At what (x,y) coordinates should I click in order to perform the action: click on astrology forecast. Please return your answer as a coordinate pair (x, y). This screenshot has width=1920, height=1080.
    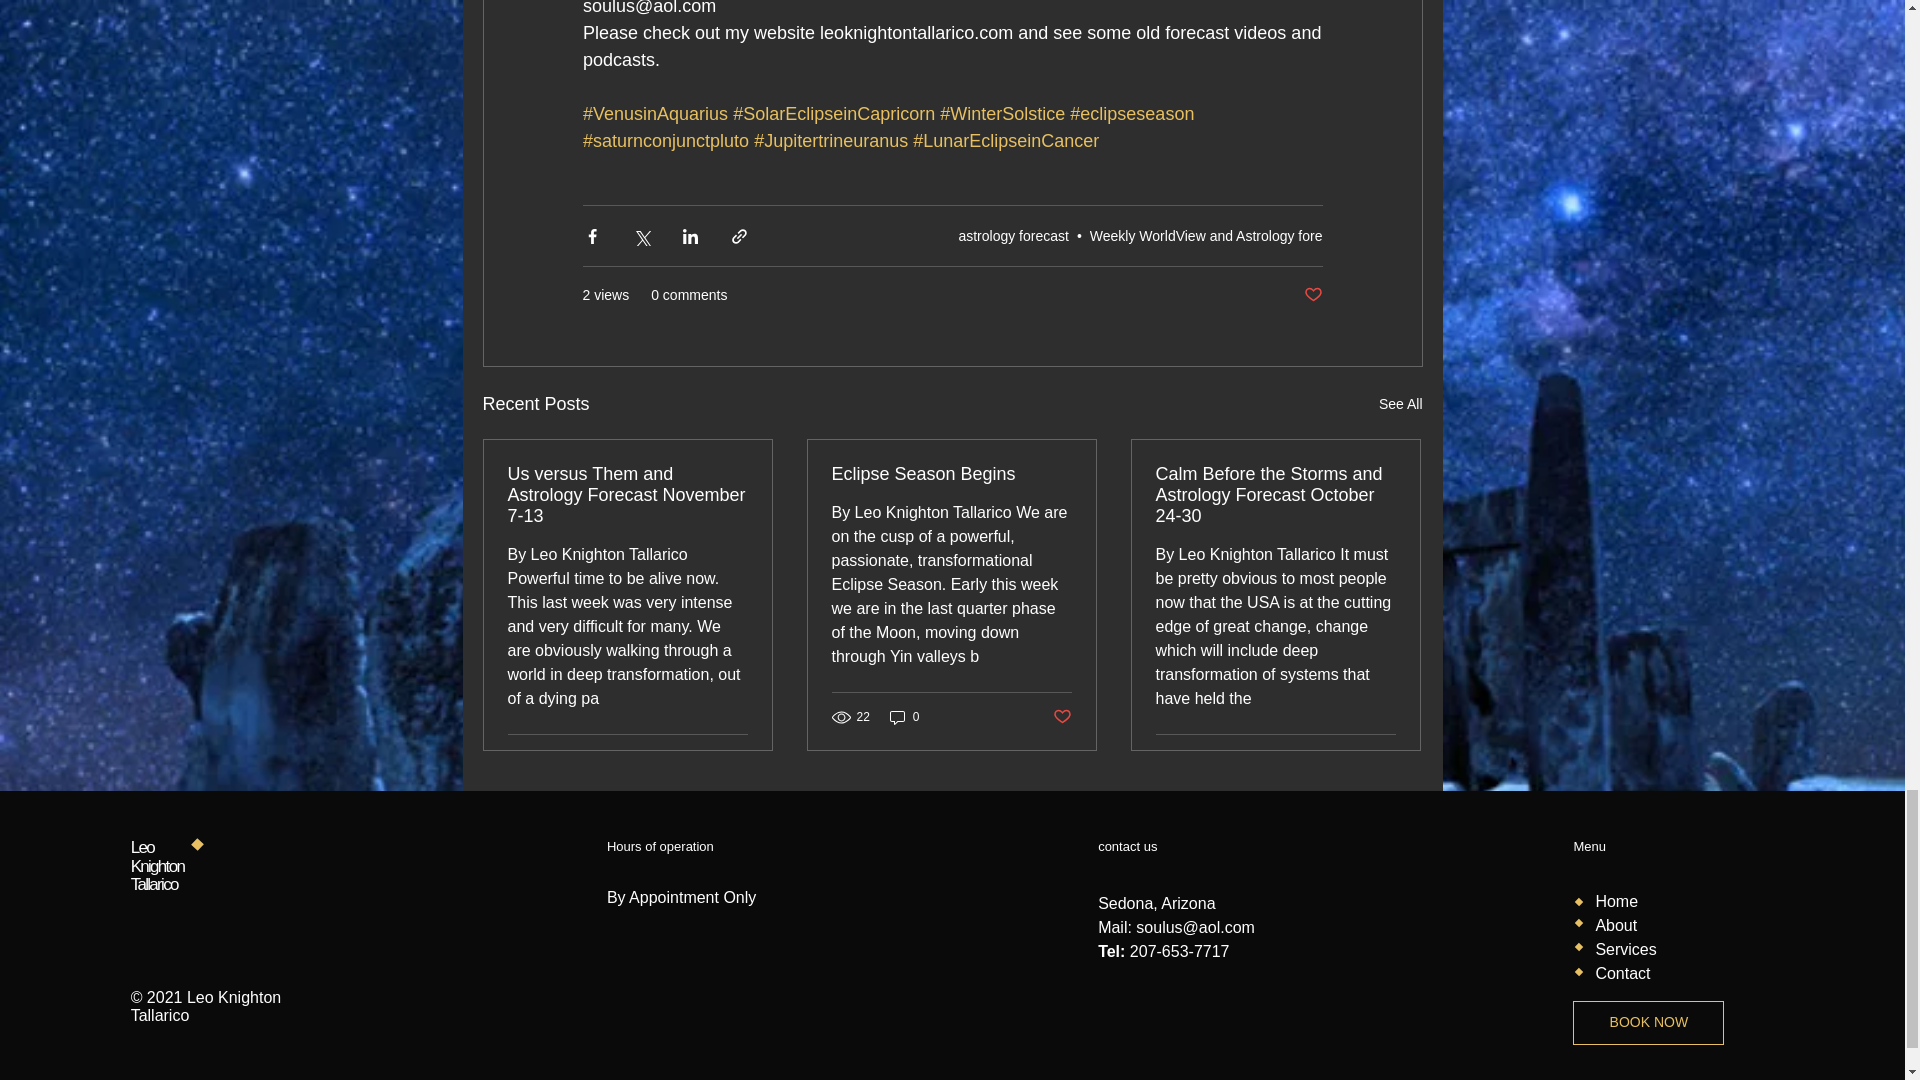
    Looking at the image, I should click on (1014, 236).